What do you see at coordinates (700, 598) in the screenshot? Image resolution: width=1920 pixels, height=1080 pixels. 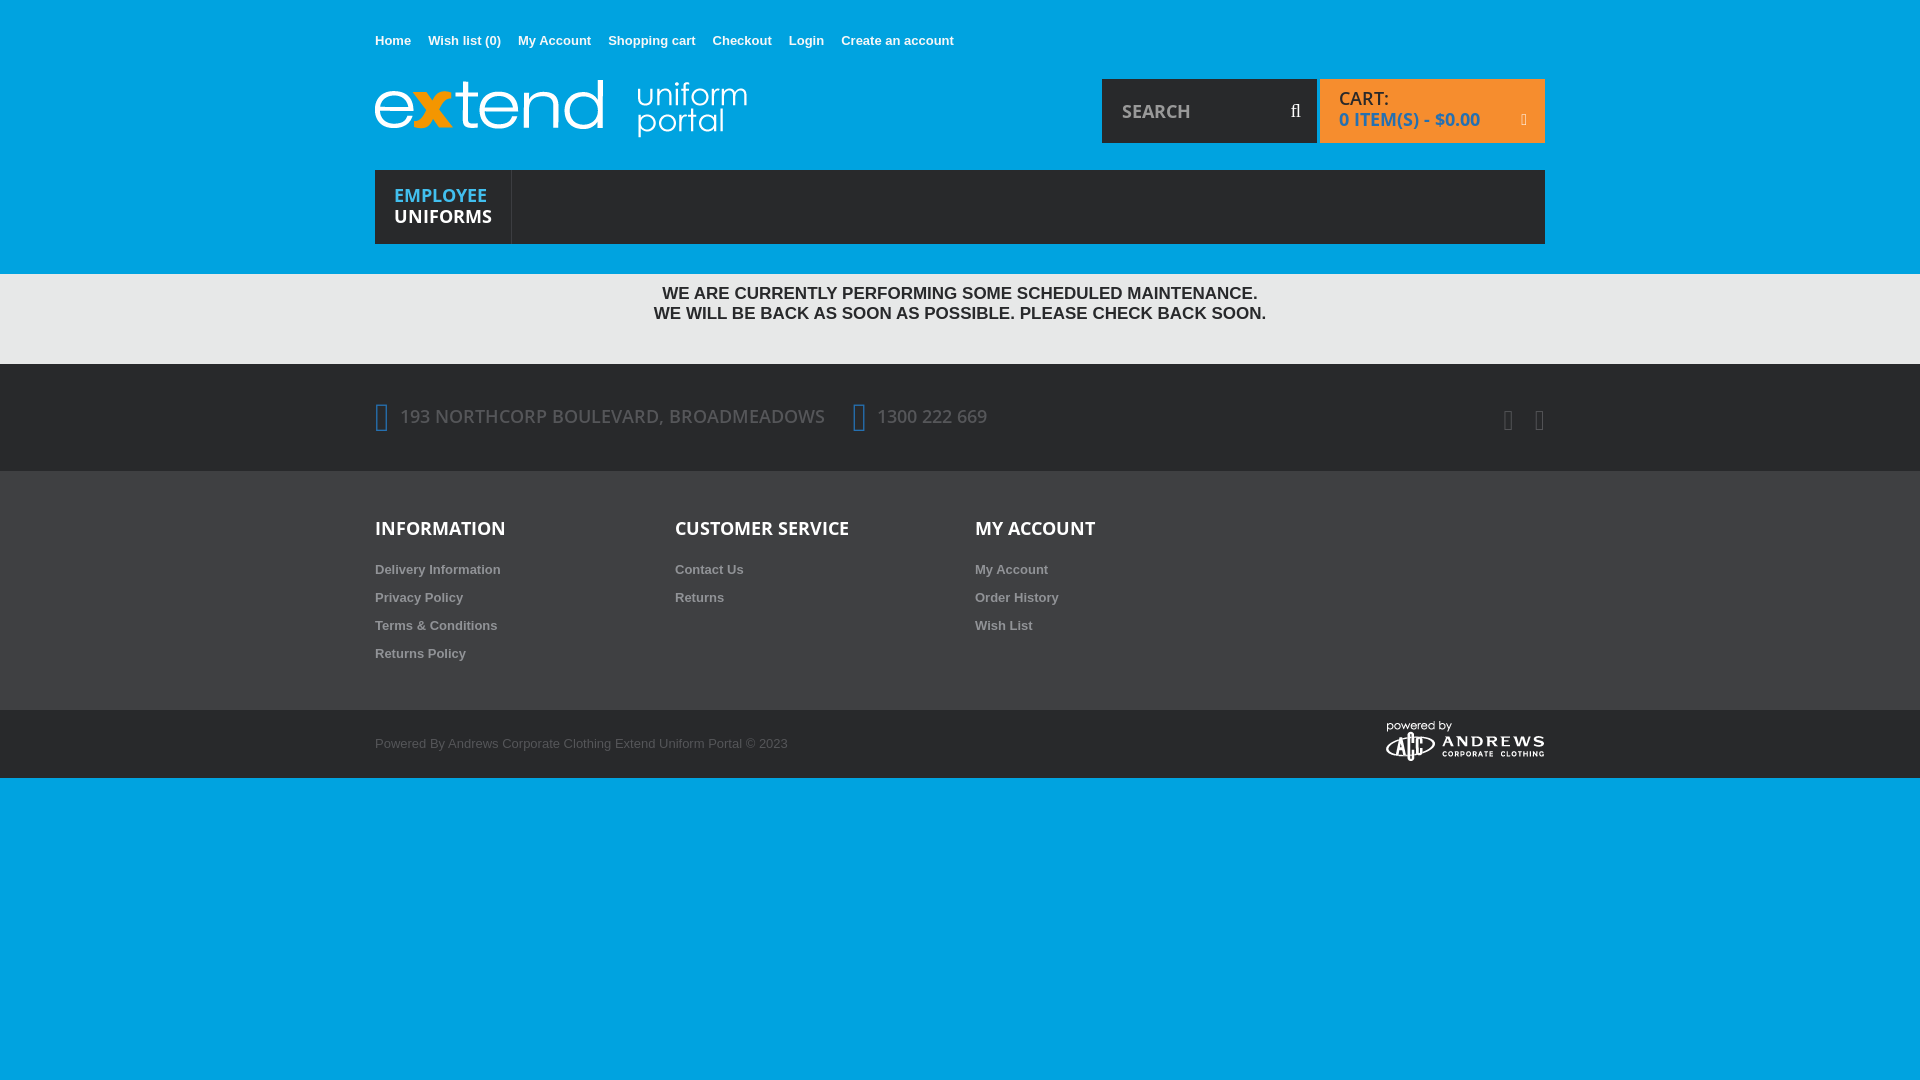 I see `Returns` at bounding box center [700, 598].